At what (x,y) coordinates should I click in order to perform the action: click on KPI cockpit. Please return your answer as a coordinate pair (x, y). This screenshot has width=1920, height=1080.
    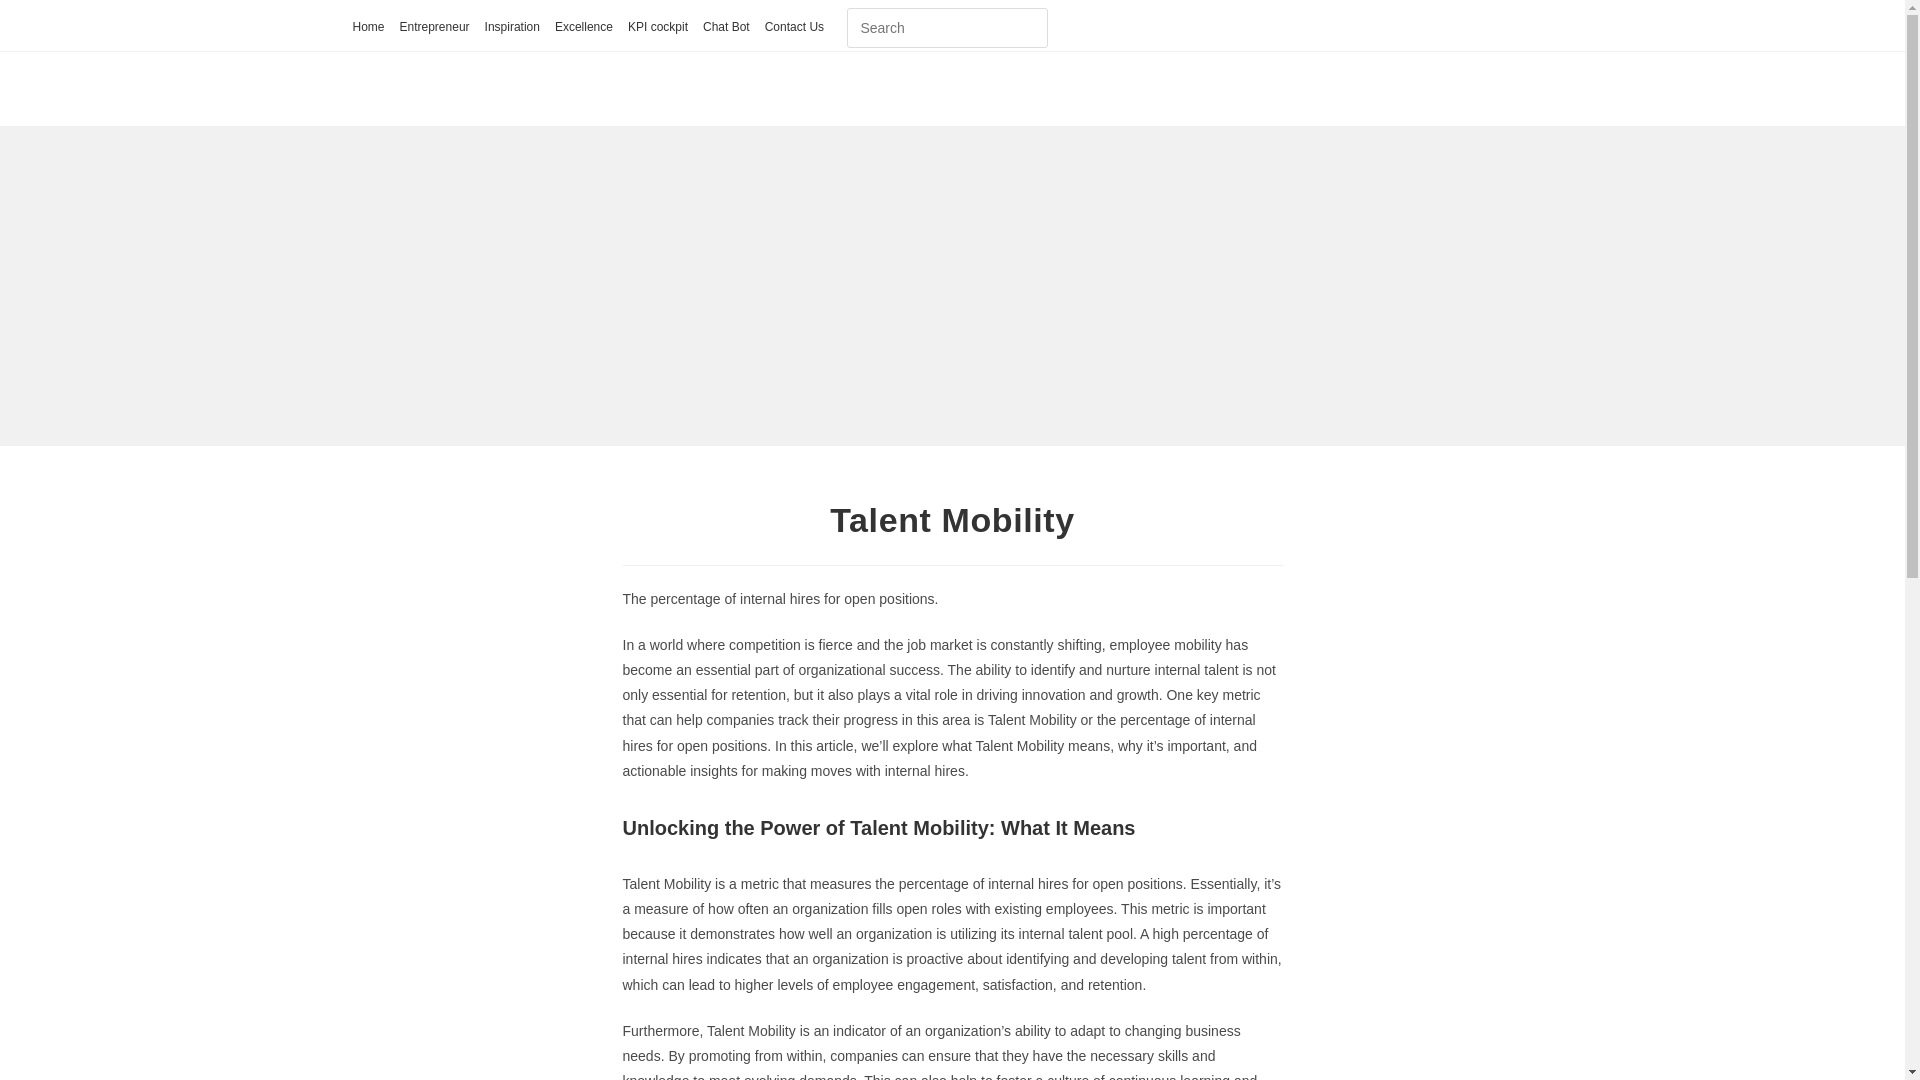
    Looking at the image, I should click on (657, 28).